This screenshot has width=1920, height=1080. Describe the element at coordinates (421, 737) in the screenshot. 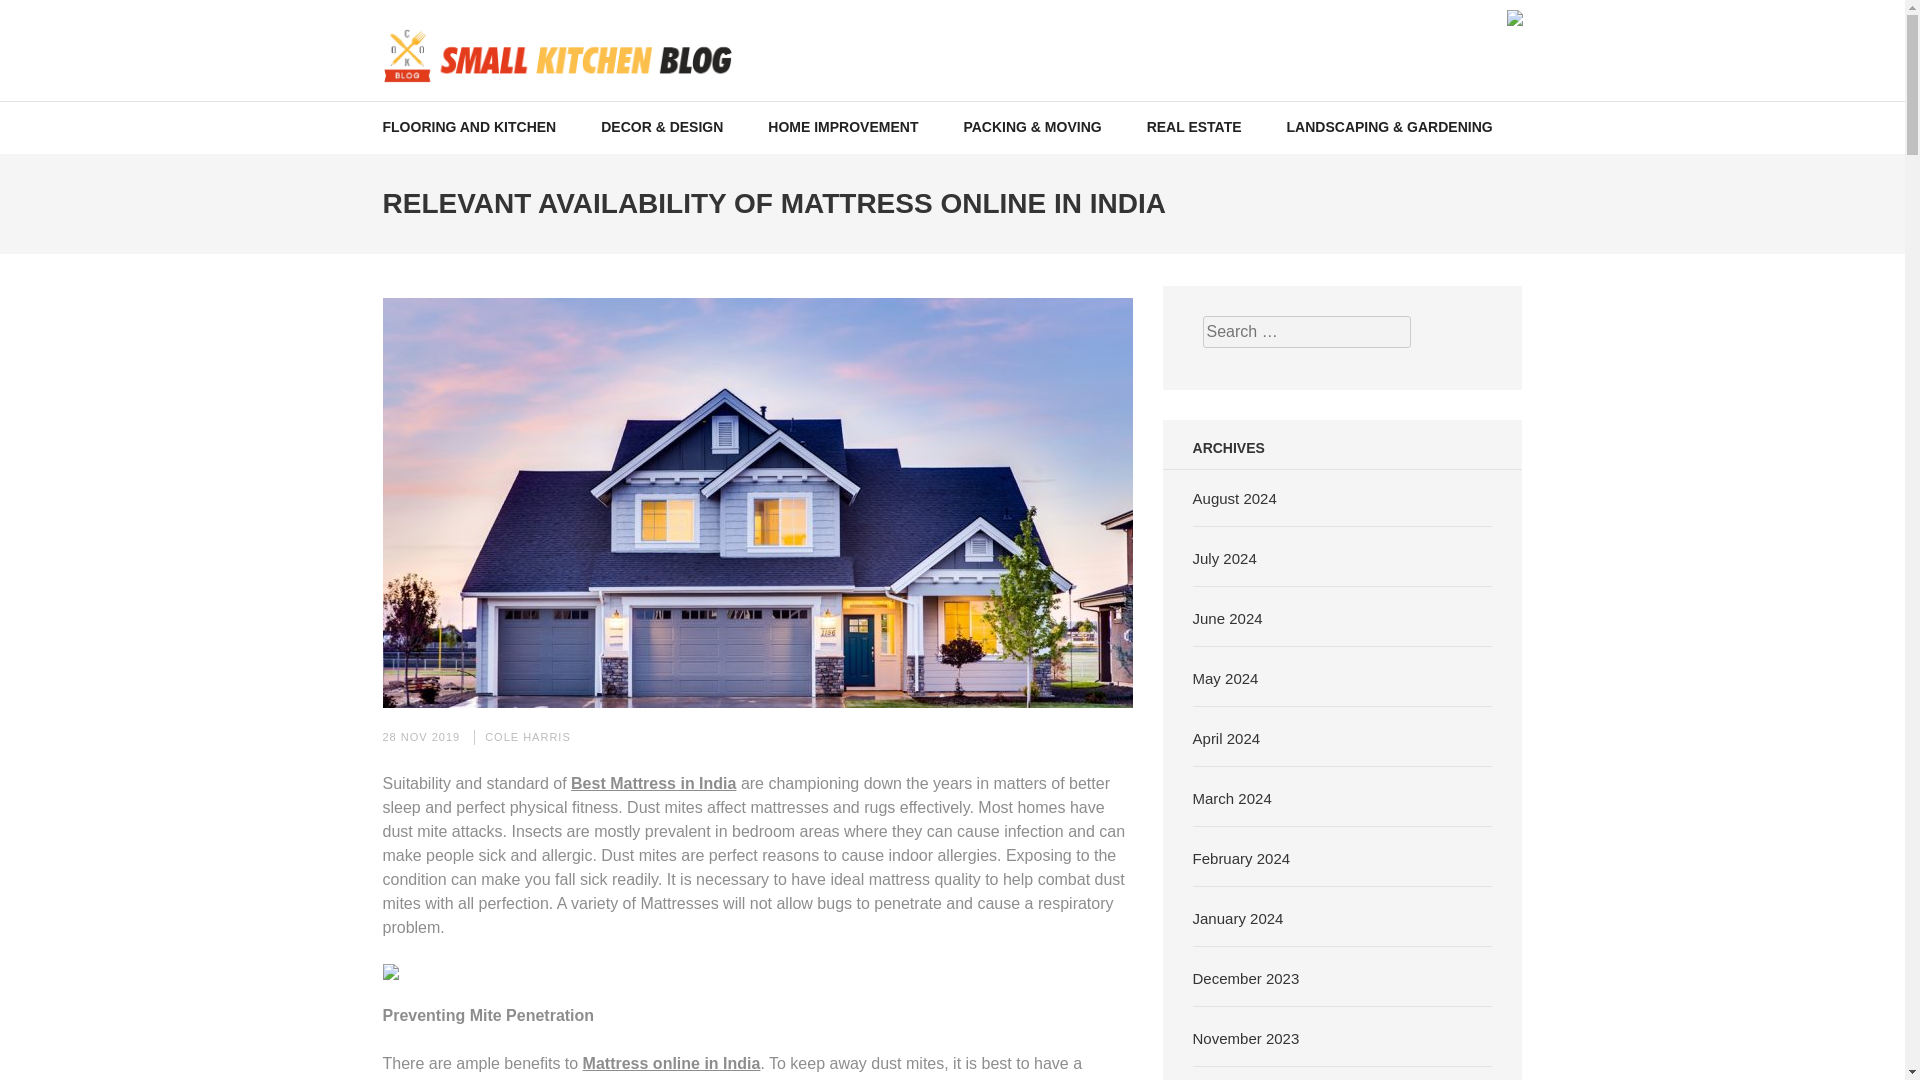

I see `28 NOV 2019` at that location.